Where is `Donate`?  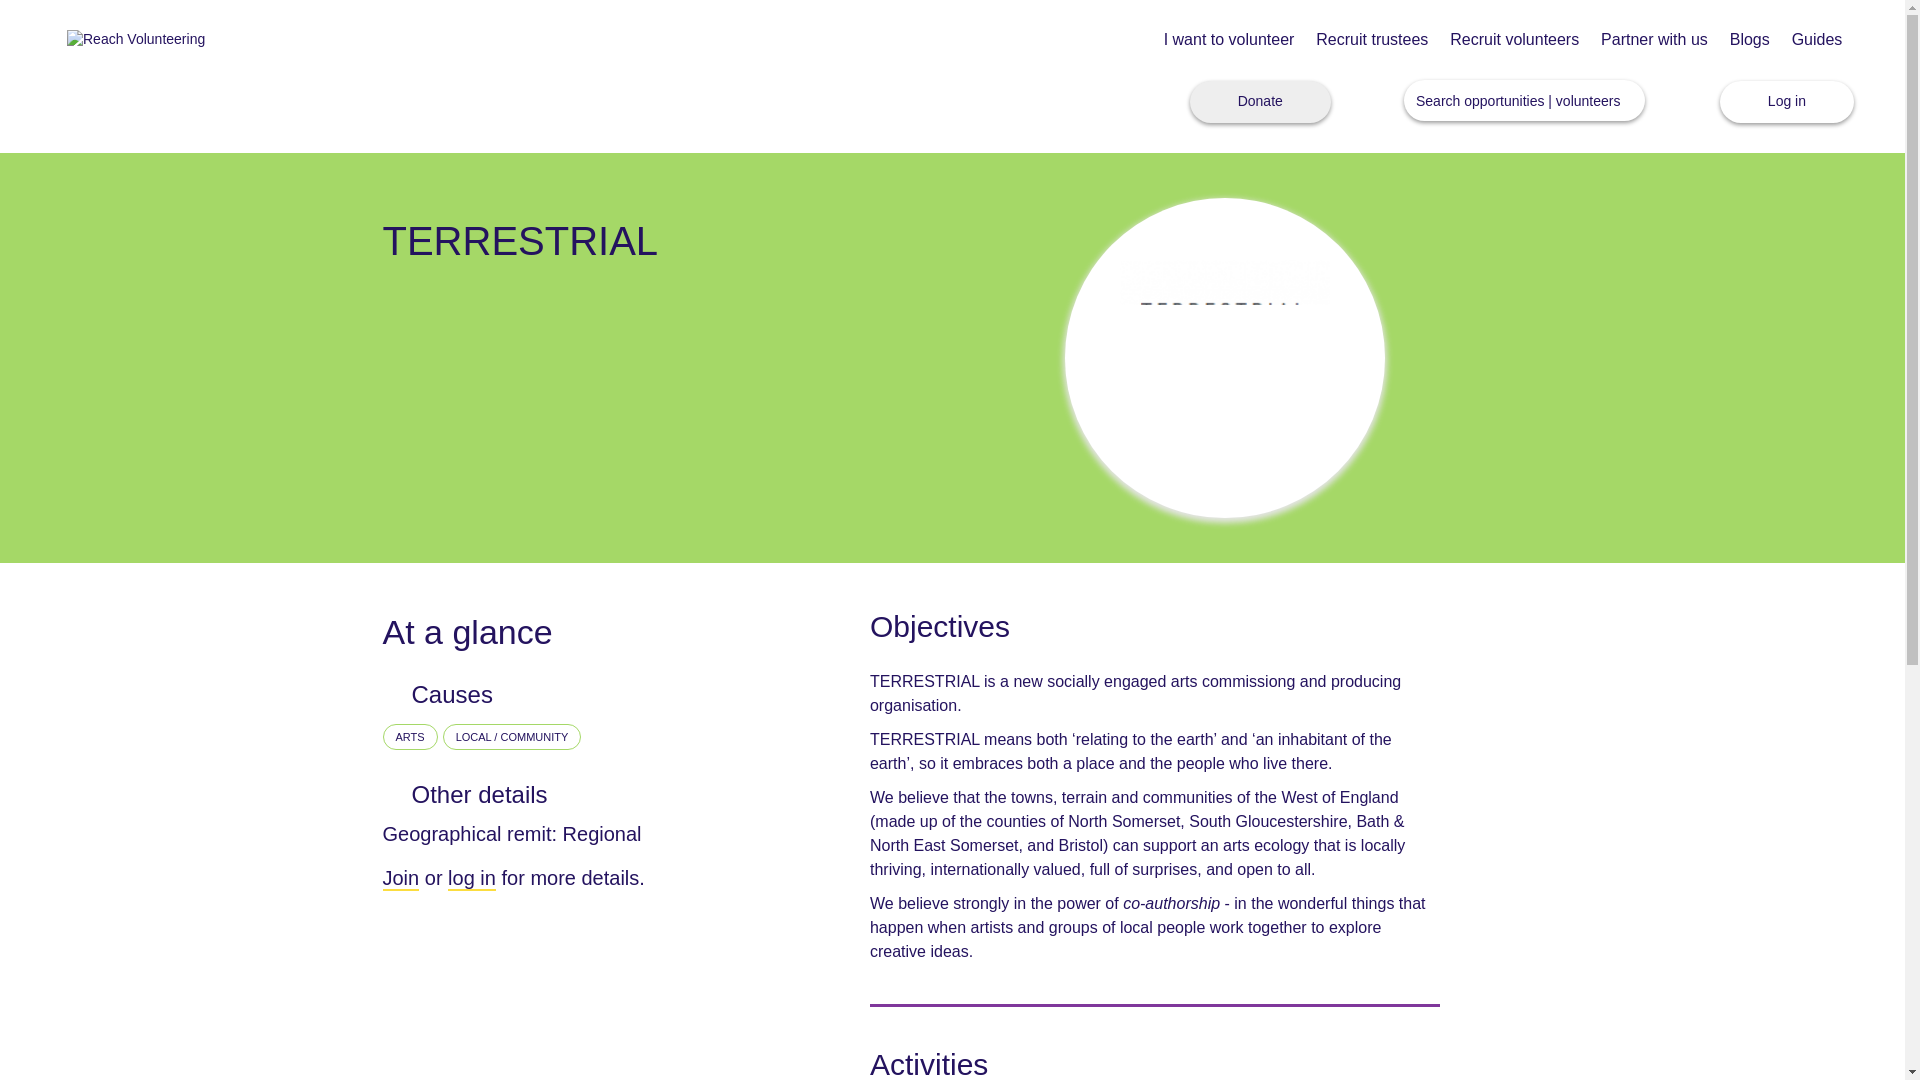 Donate is located at coordinates (1260, 102).